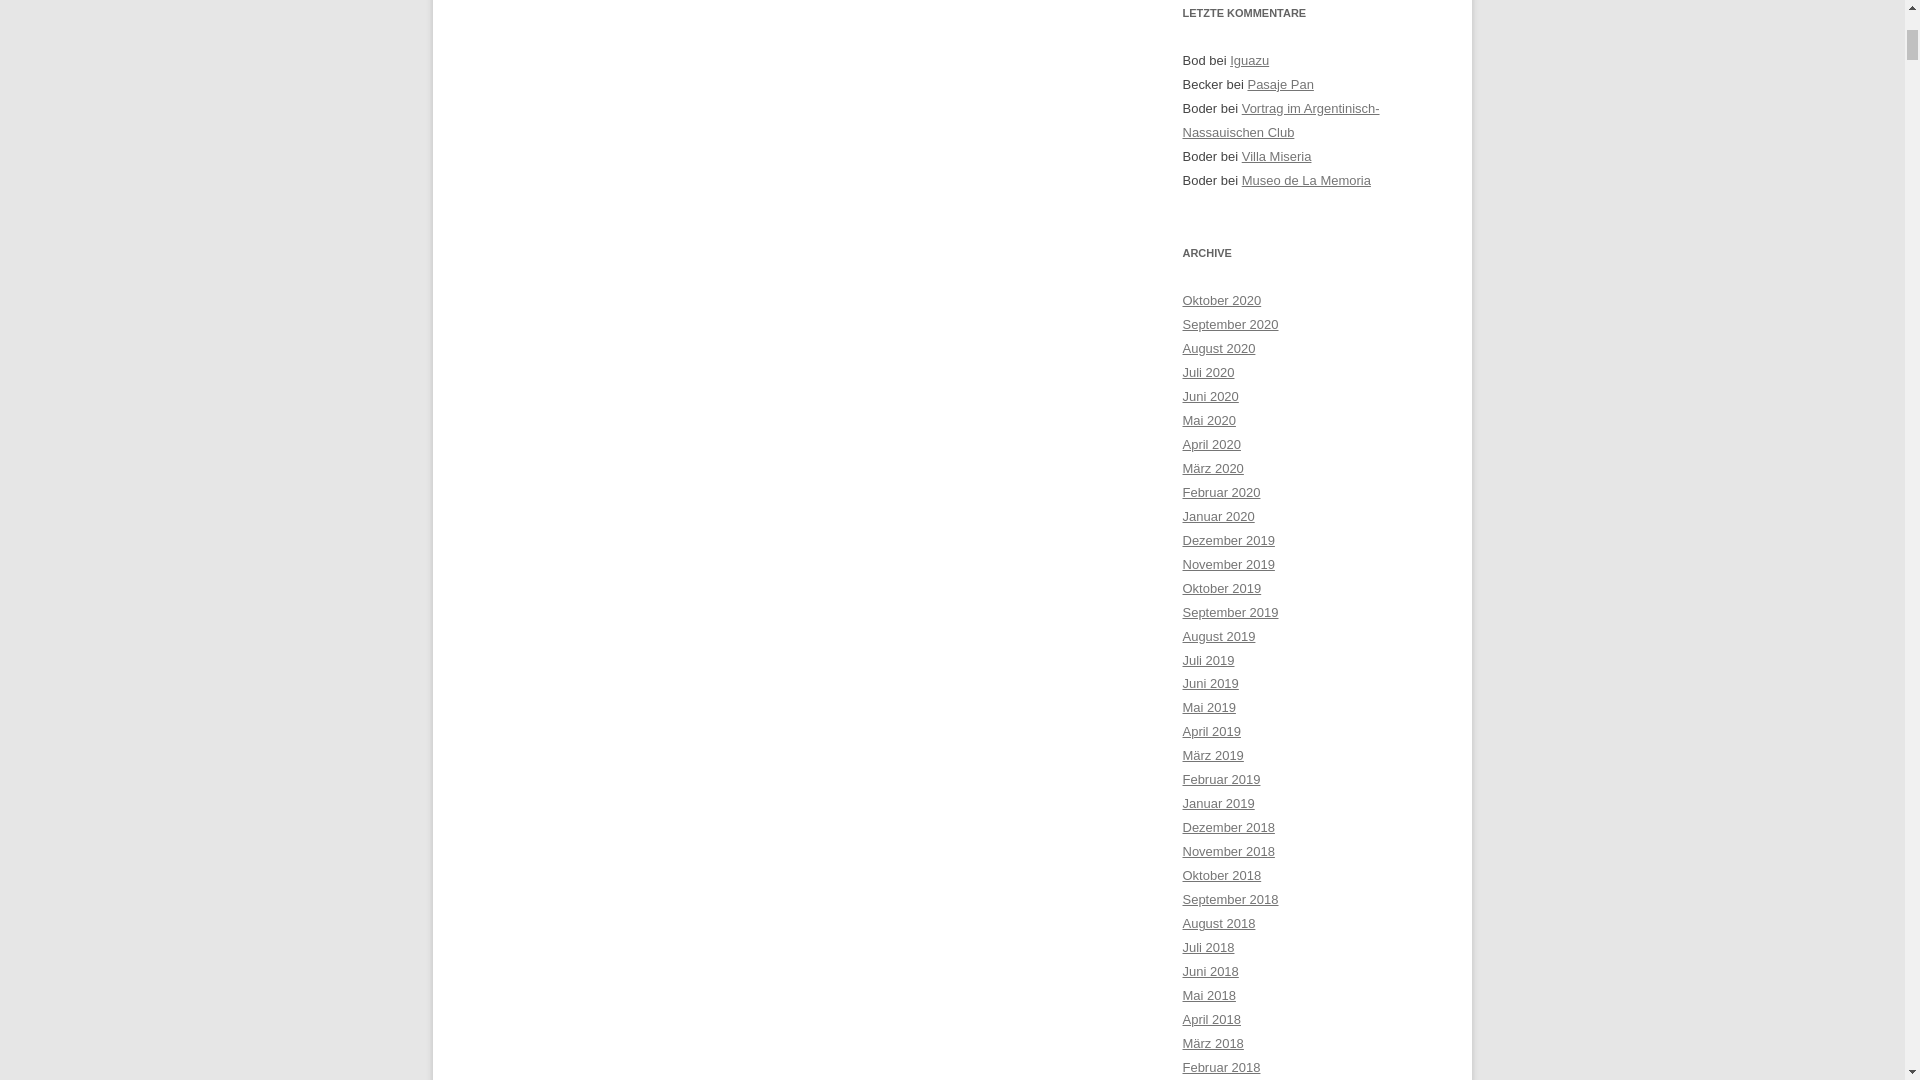 The height and width of the screenshot is (1080, 1920). What do you see at coordinates (1220, 492) in the screenshot?
I see `Februar 2020` at bounding box center [1220, 492].